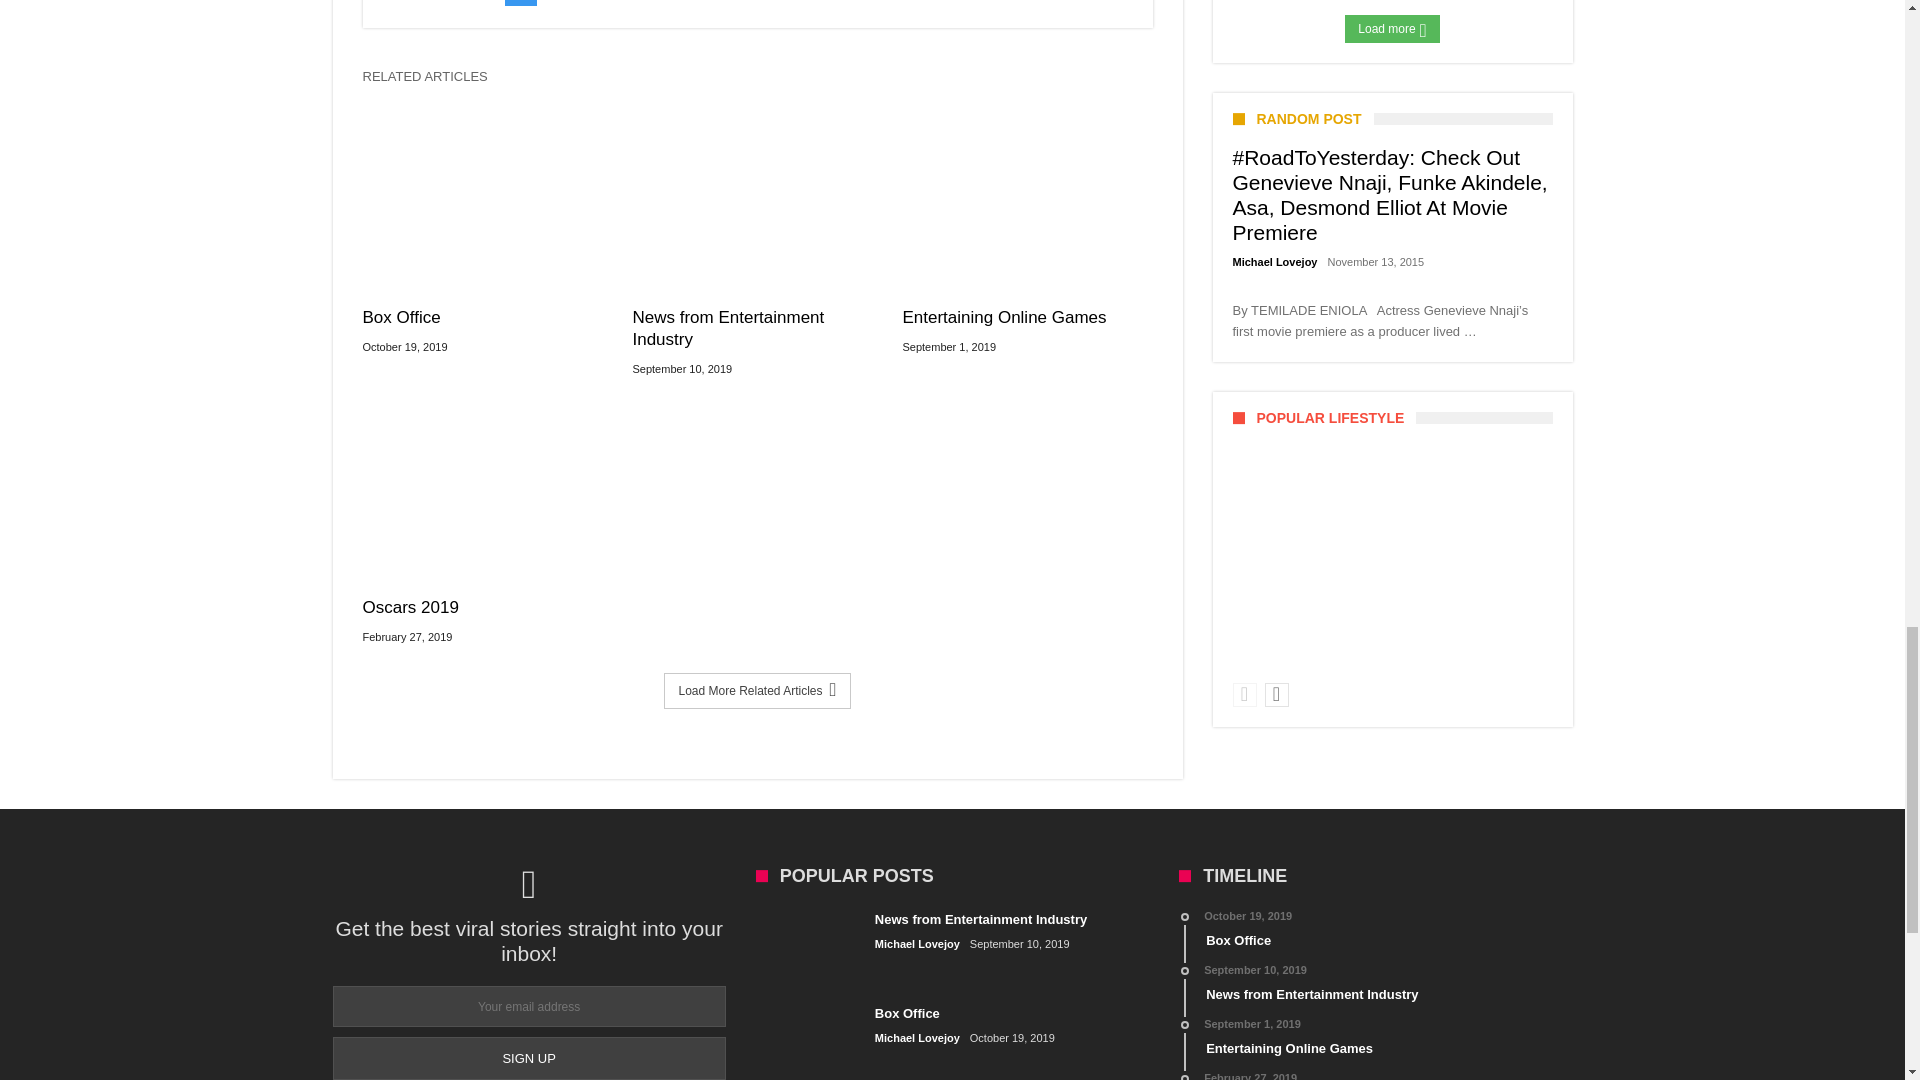 Image resolution: width=1920 pixels, height=1080 pixels. What do you see at coordinates (528, 1058) in the screenshot?
I see `Sign up` at bounding box center [528, 1058].